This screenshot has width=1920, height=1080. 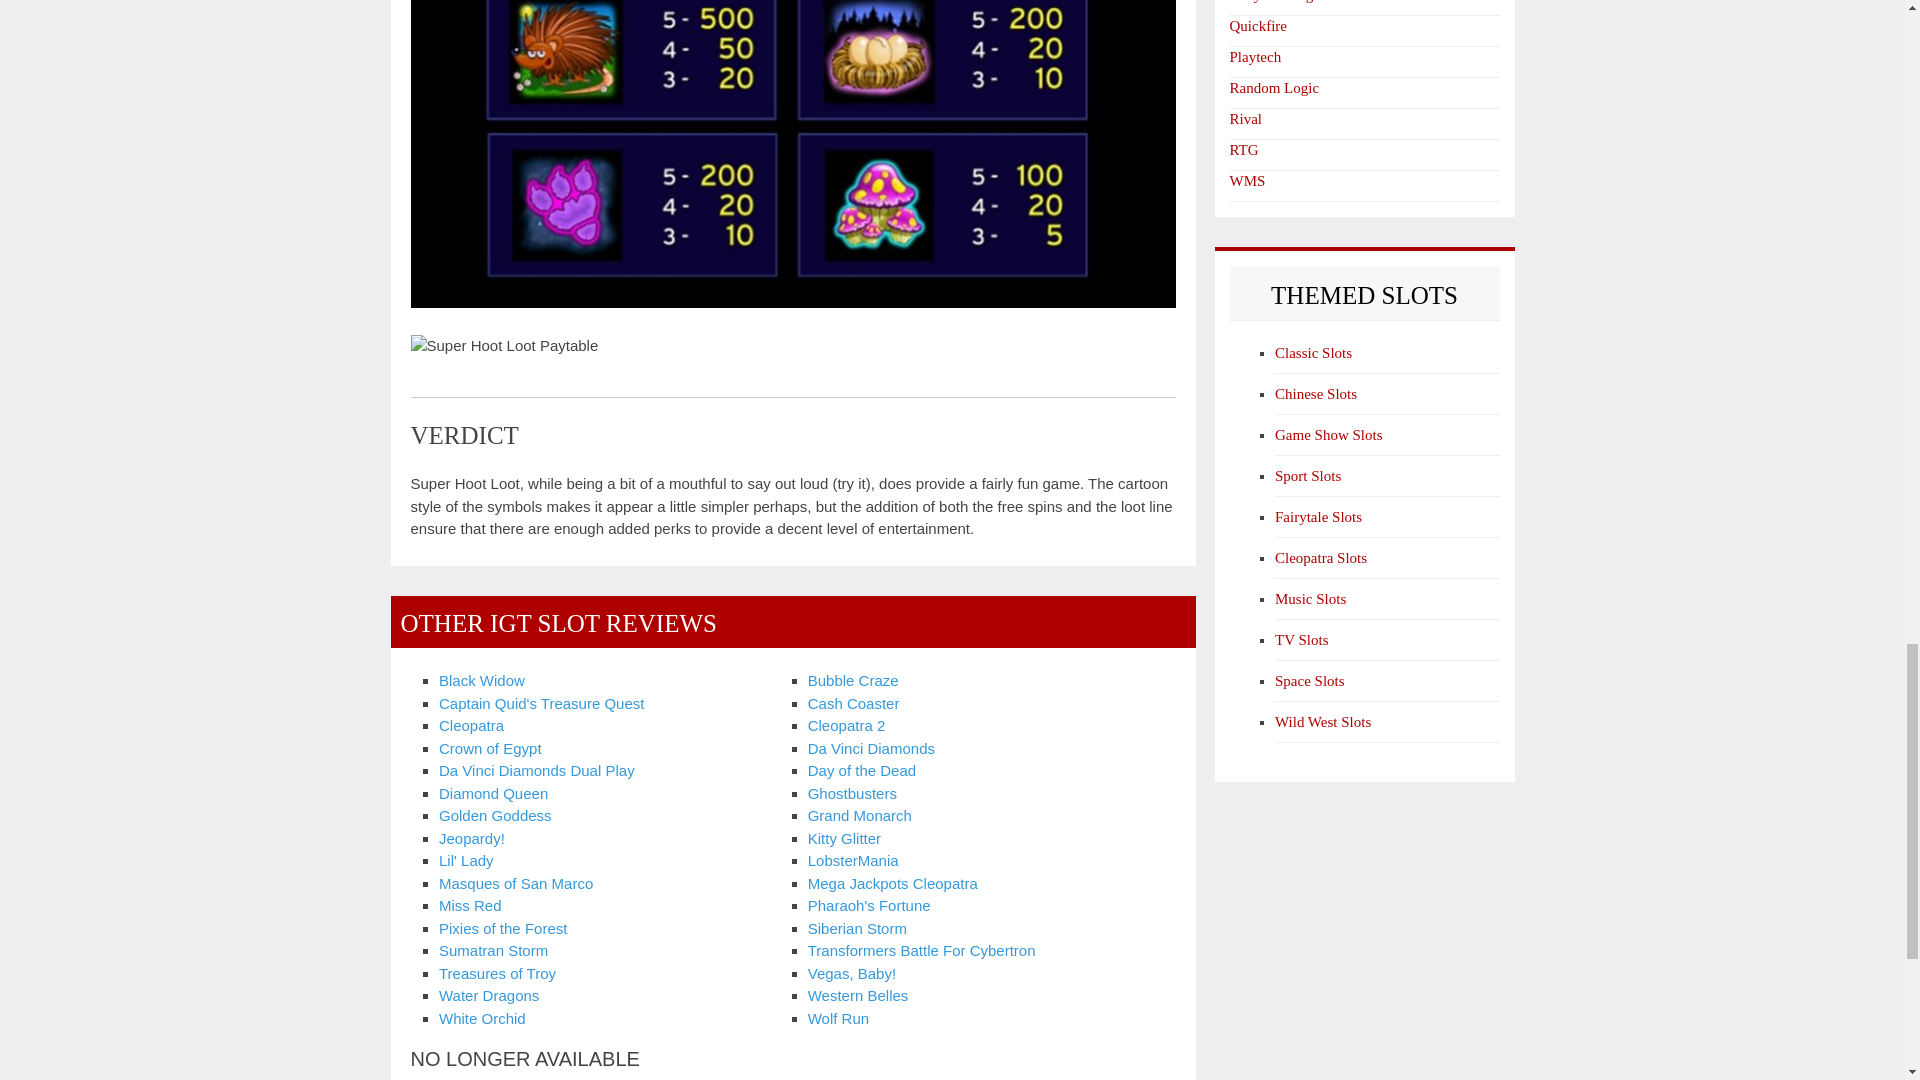 What do you see at coordinates (496, 815) in the screenshot?
I see `Golden Goddess` at bounding box center [496, 815].